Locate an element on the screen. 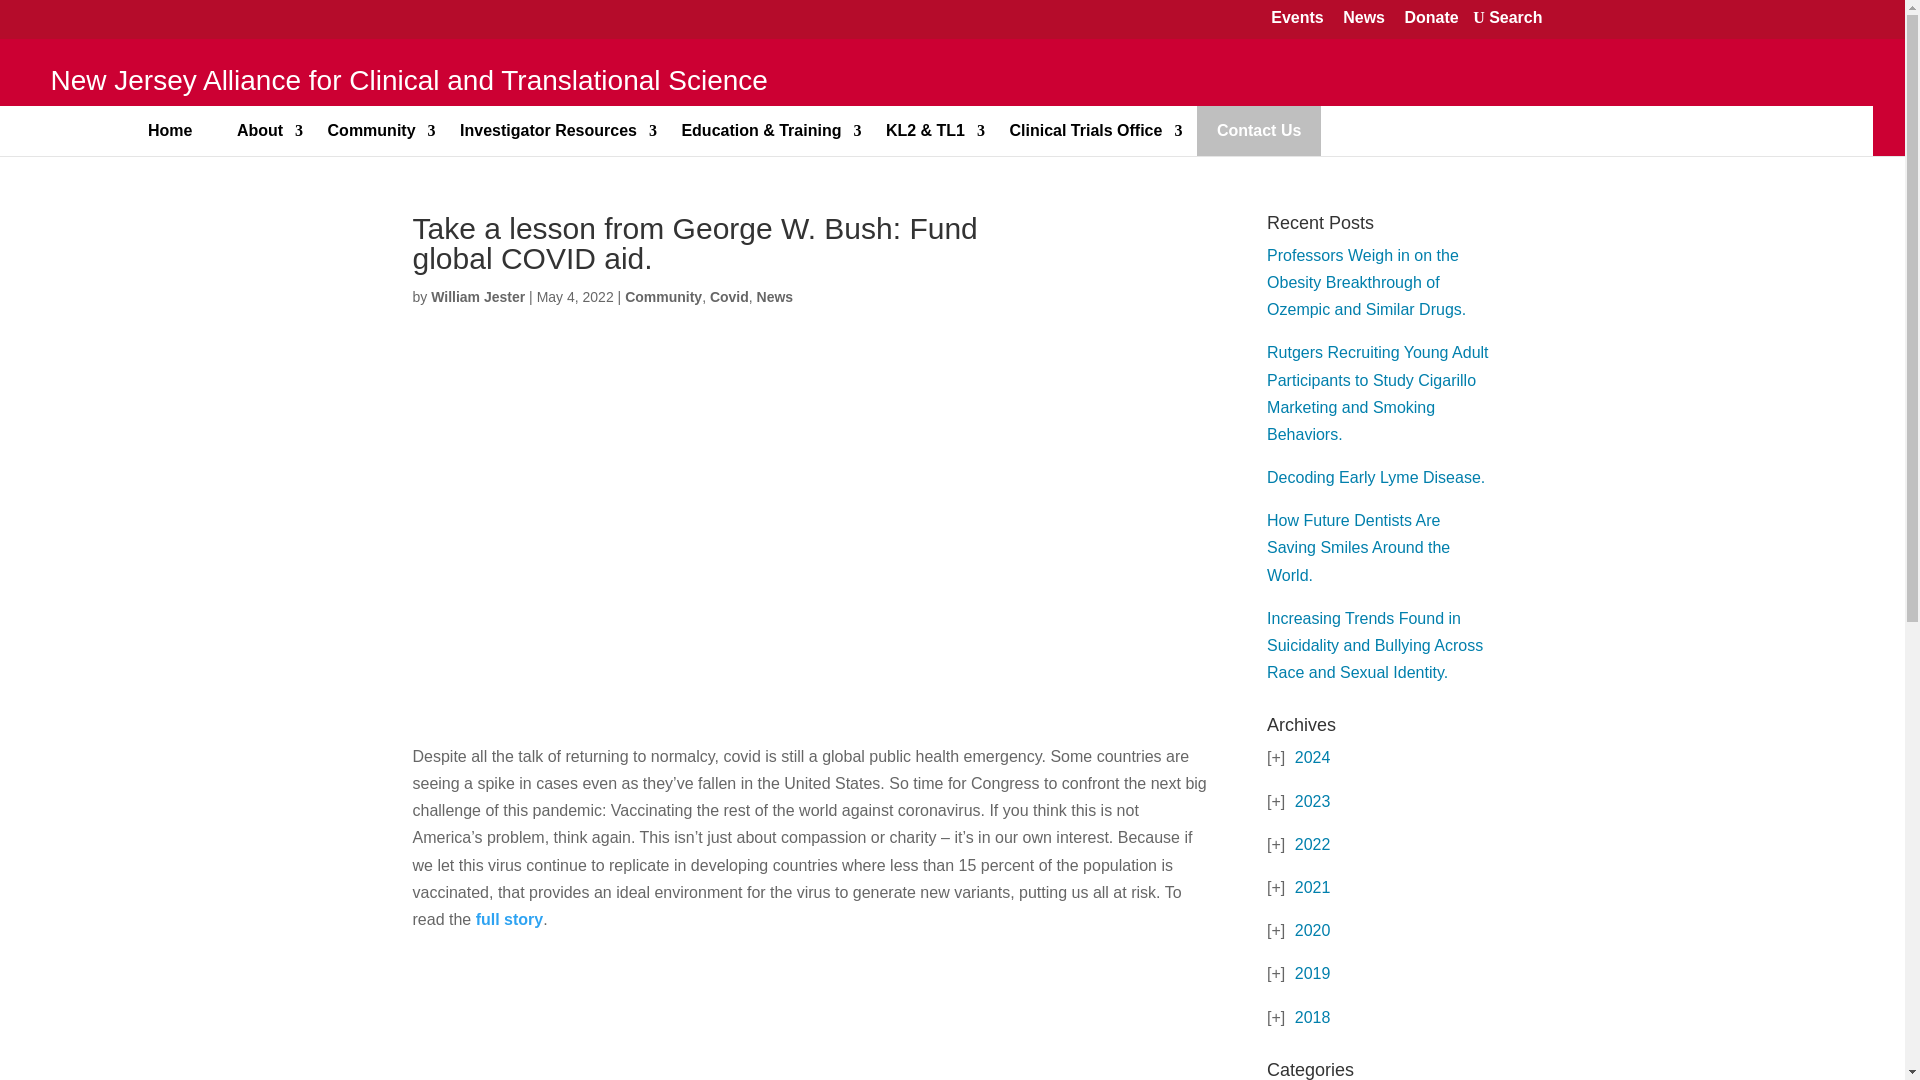  Events is located at coordinates (1296, 19).